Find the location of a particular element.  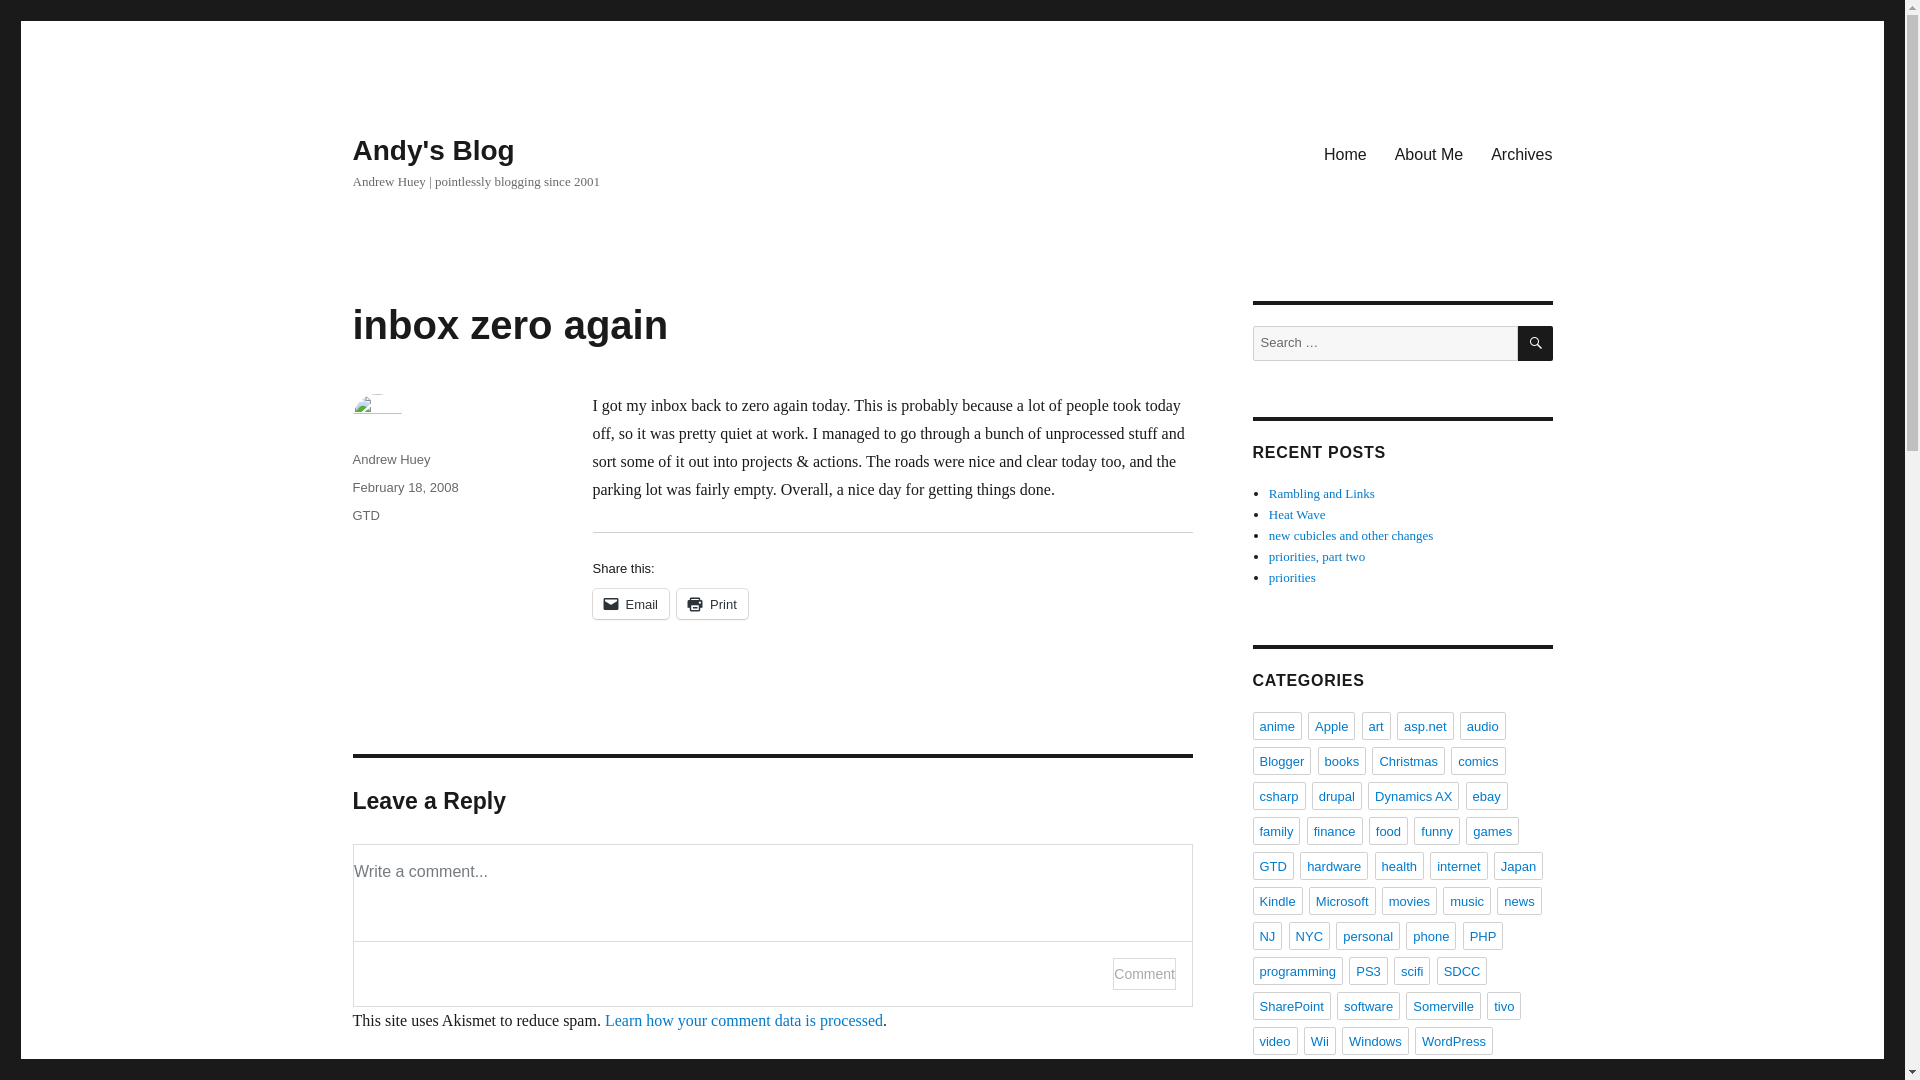

Andrew Huey is located at coordinates (390, 459).